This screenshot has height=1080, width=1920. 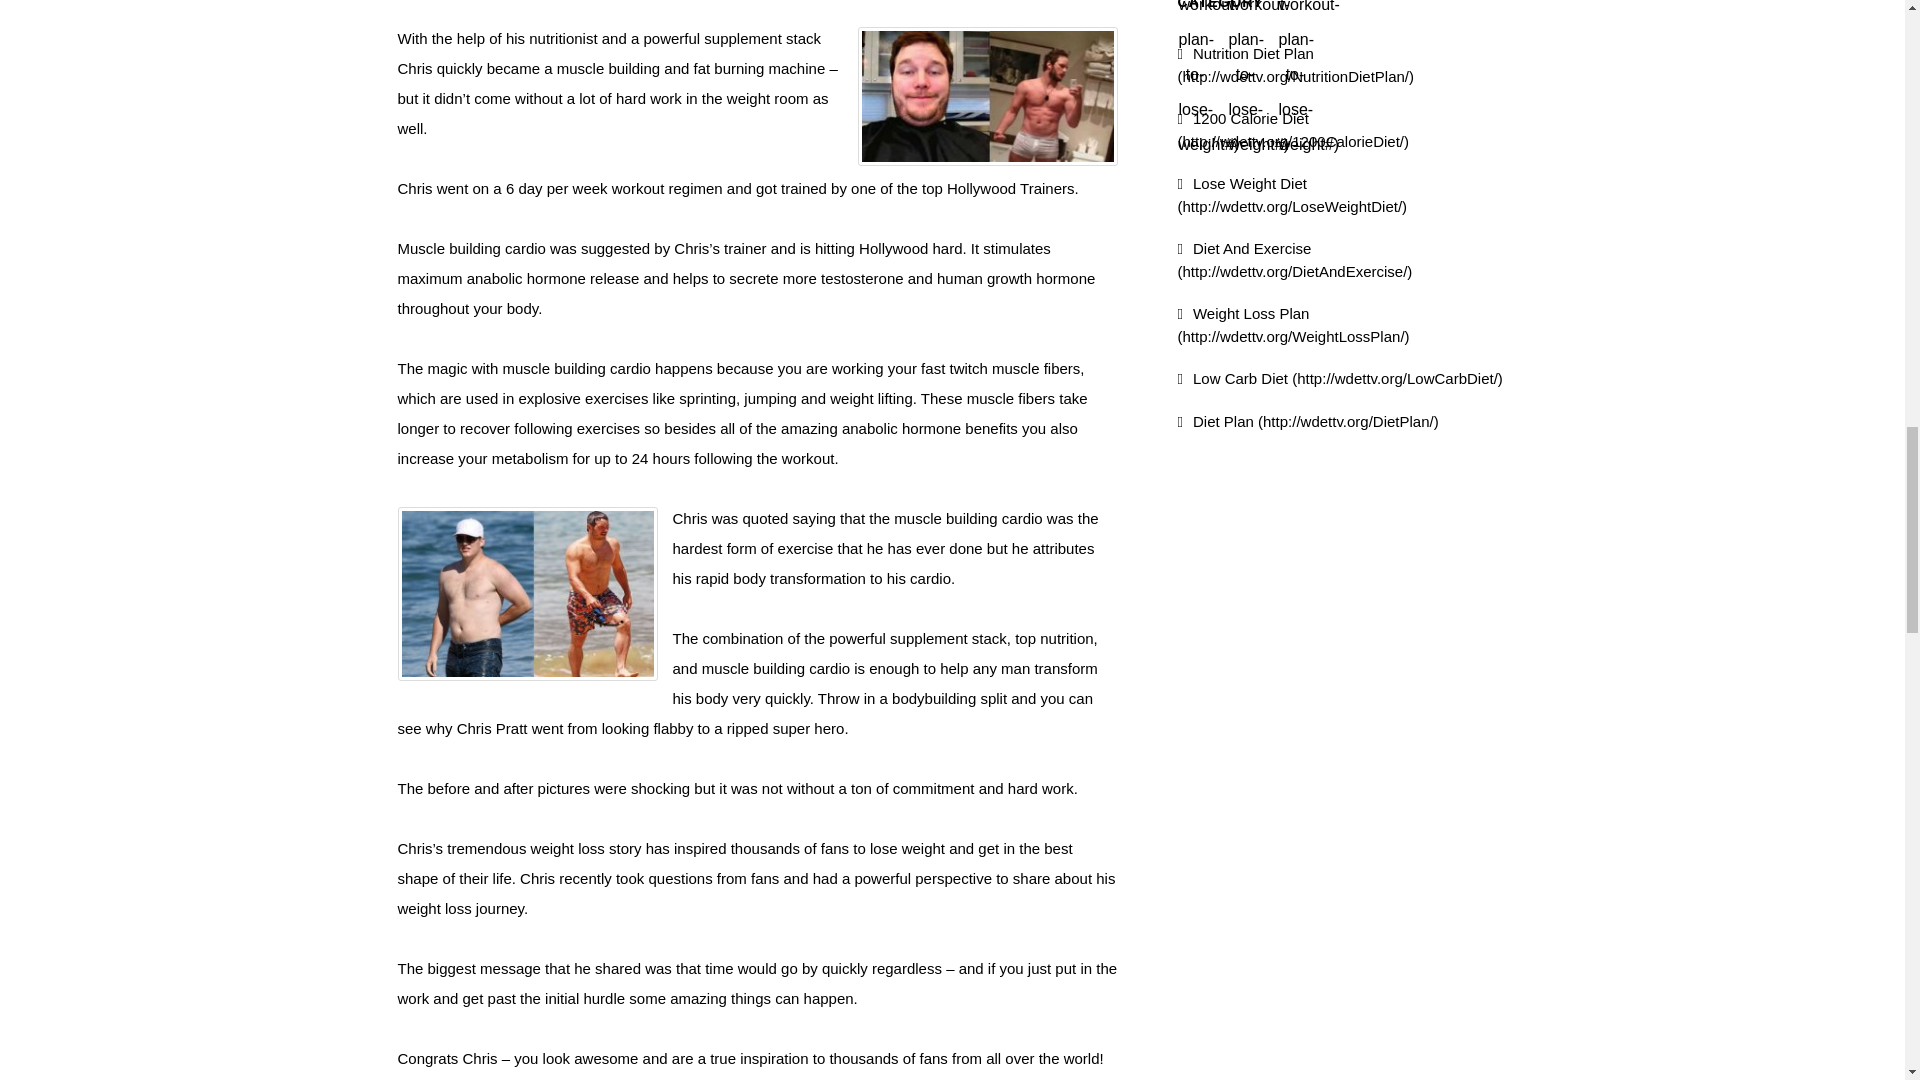 What do you see at coordinates (1340, 378) in the screenshot?
I see `View all posts filed under Low Carb Diet` at bounding box center [1340, 378].